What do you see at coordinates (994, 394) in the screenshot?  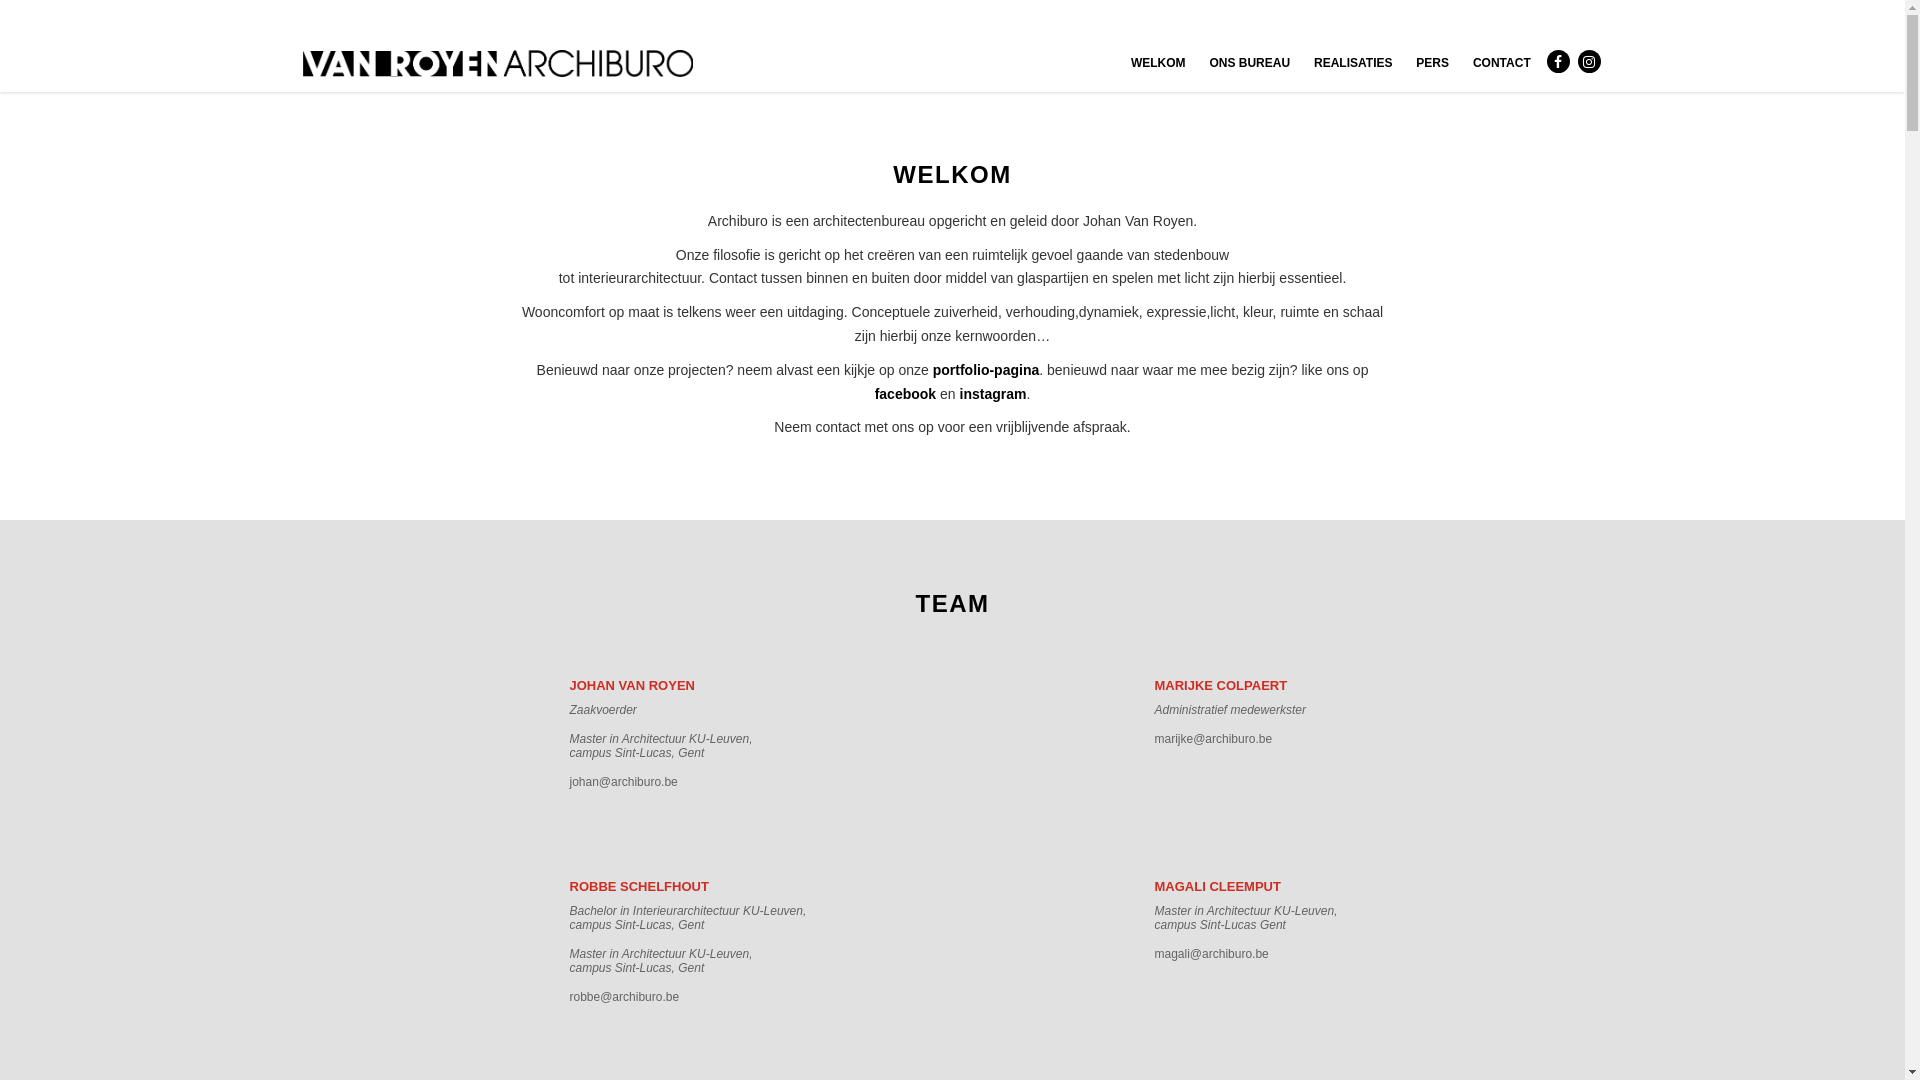 I see `instagram` at bounding box center [994, 394].